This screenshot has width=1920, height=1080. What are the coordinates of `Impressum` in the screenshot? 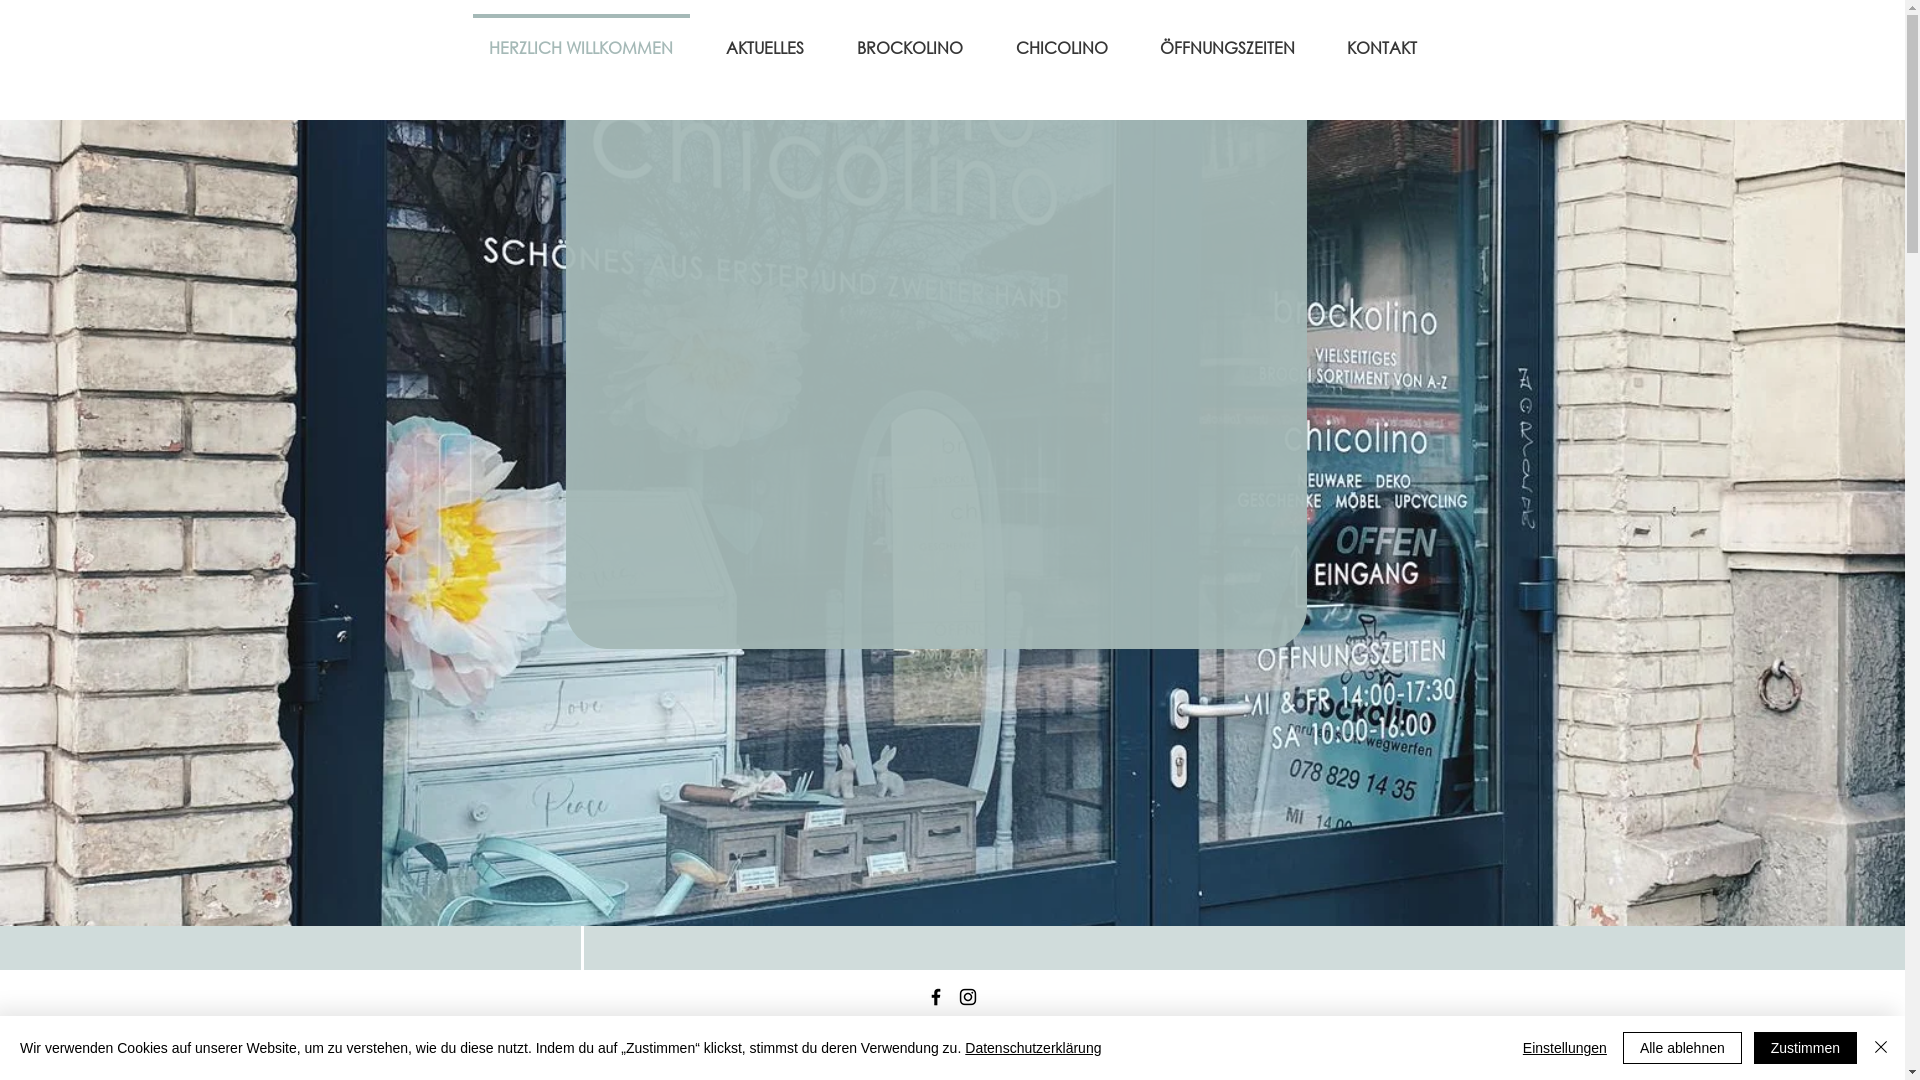 It's located at (950, 1044).